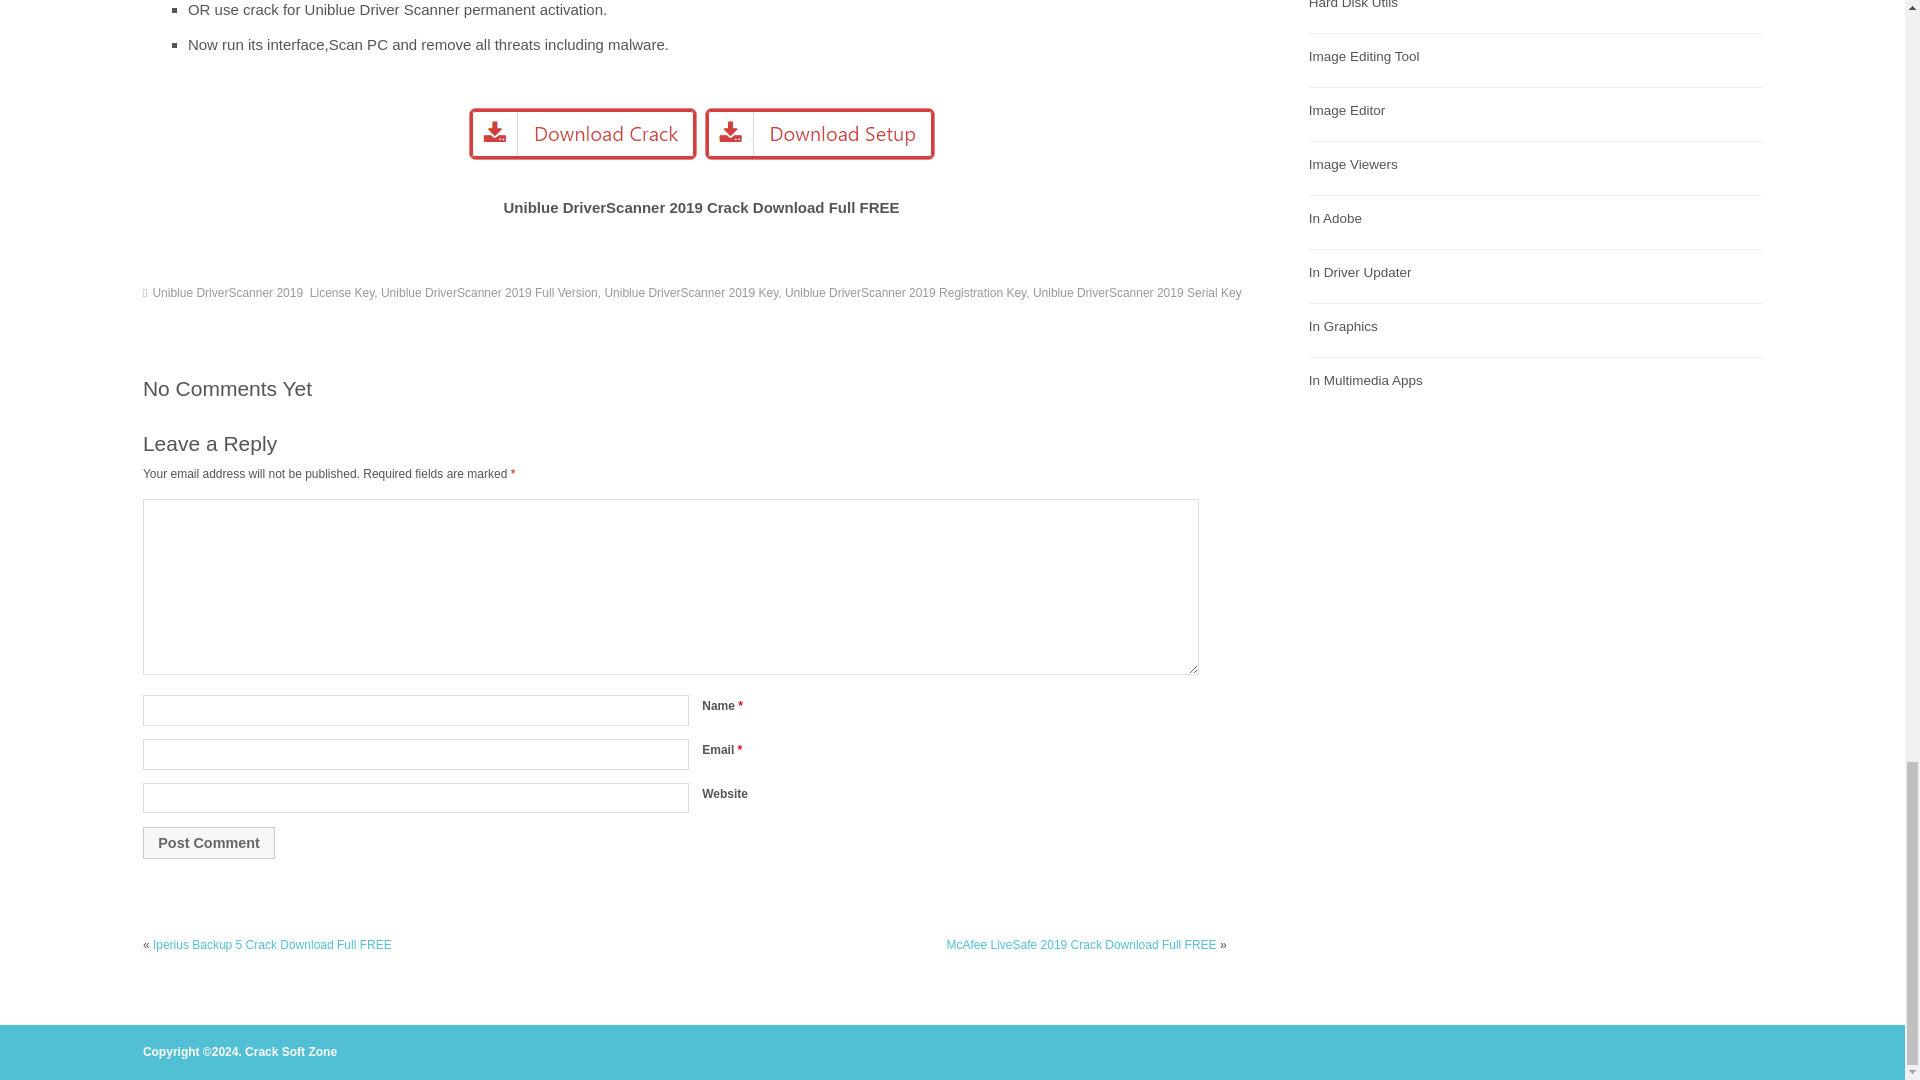 Image resolution: width=1920 pixels, height=1080 pixels. Describe the element at coordinates (1137, 293) in the screenshot. I see `Uniblue DriverScanner 2019 Serial Key` at that location.